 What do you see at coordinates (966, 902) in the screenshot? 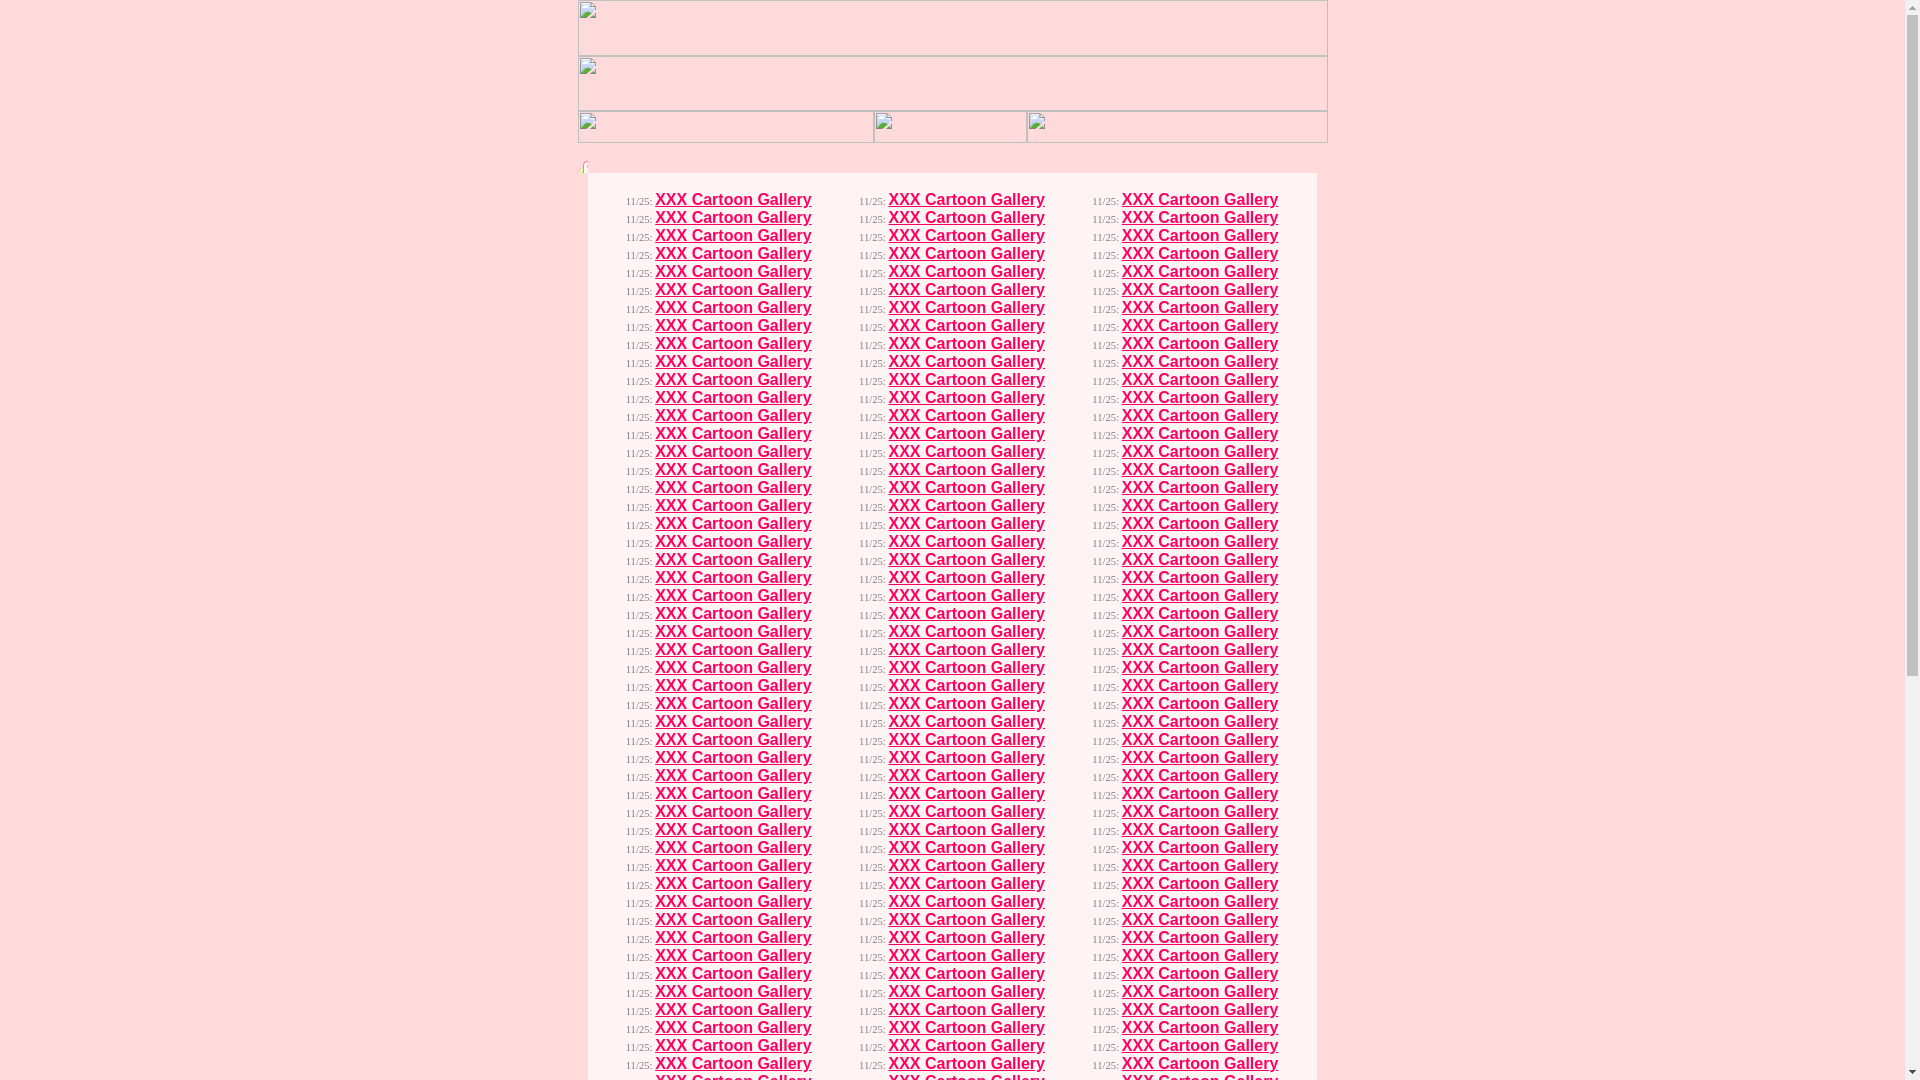
I see `XXX Cartoon Gallery` at bounding box center [966, 902].